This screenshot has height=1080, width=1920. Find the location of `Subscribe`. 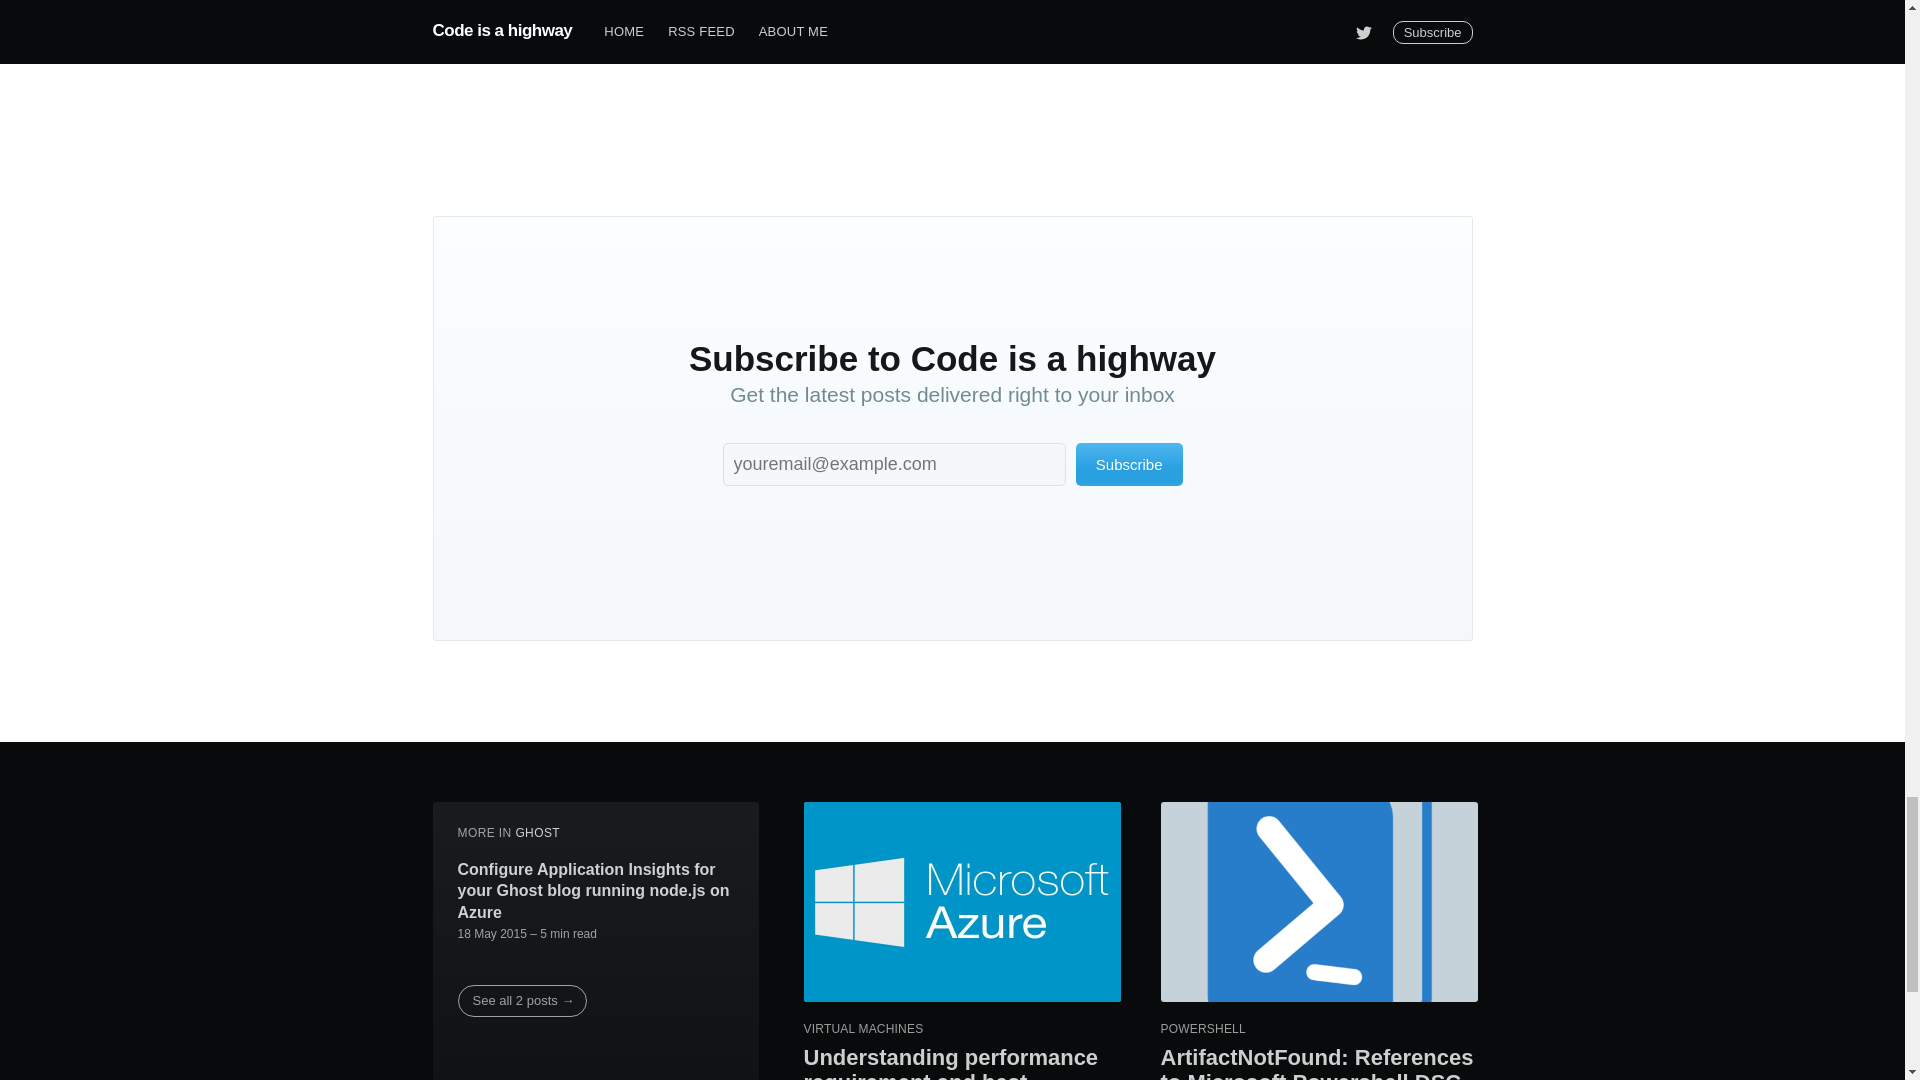

Subscribe is located at coordinates (1128, 464).